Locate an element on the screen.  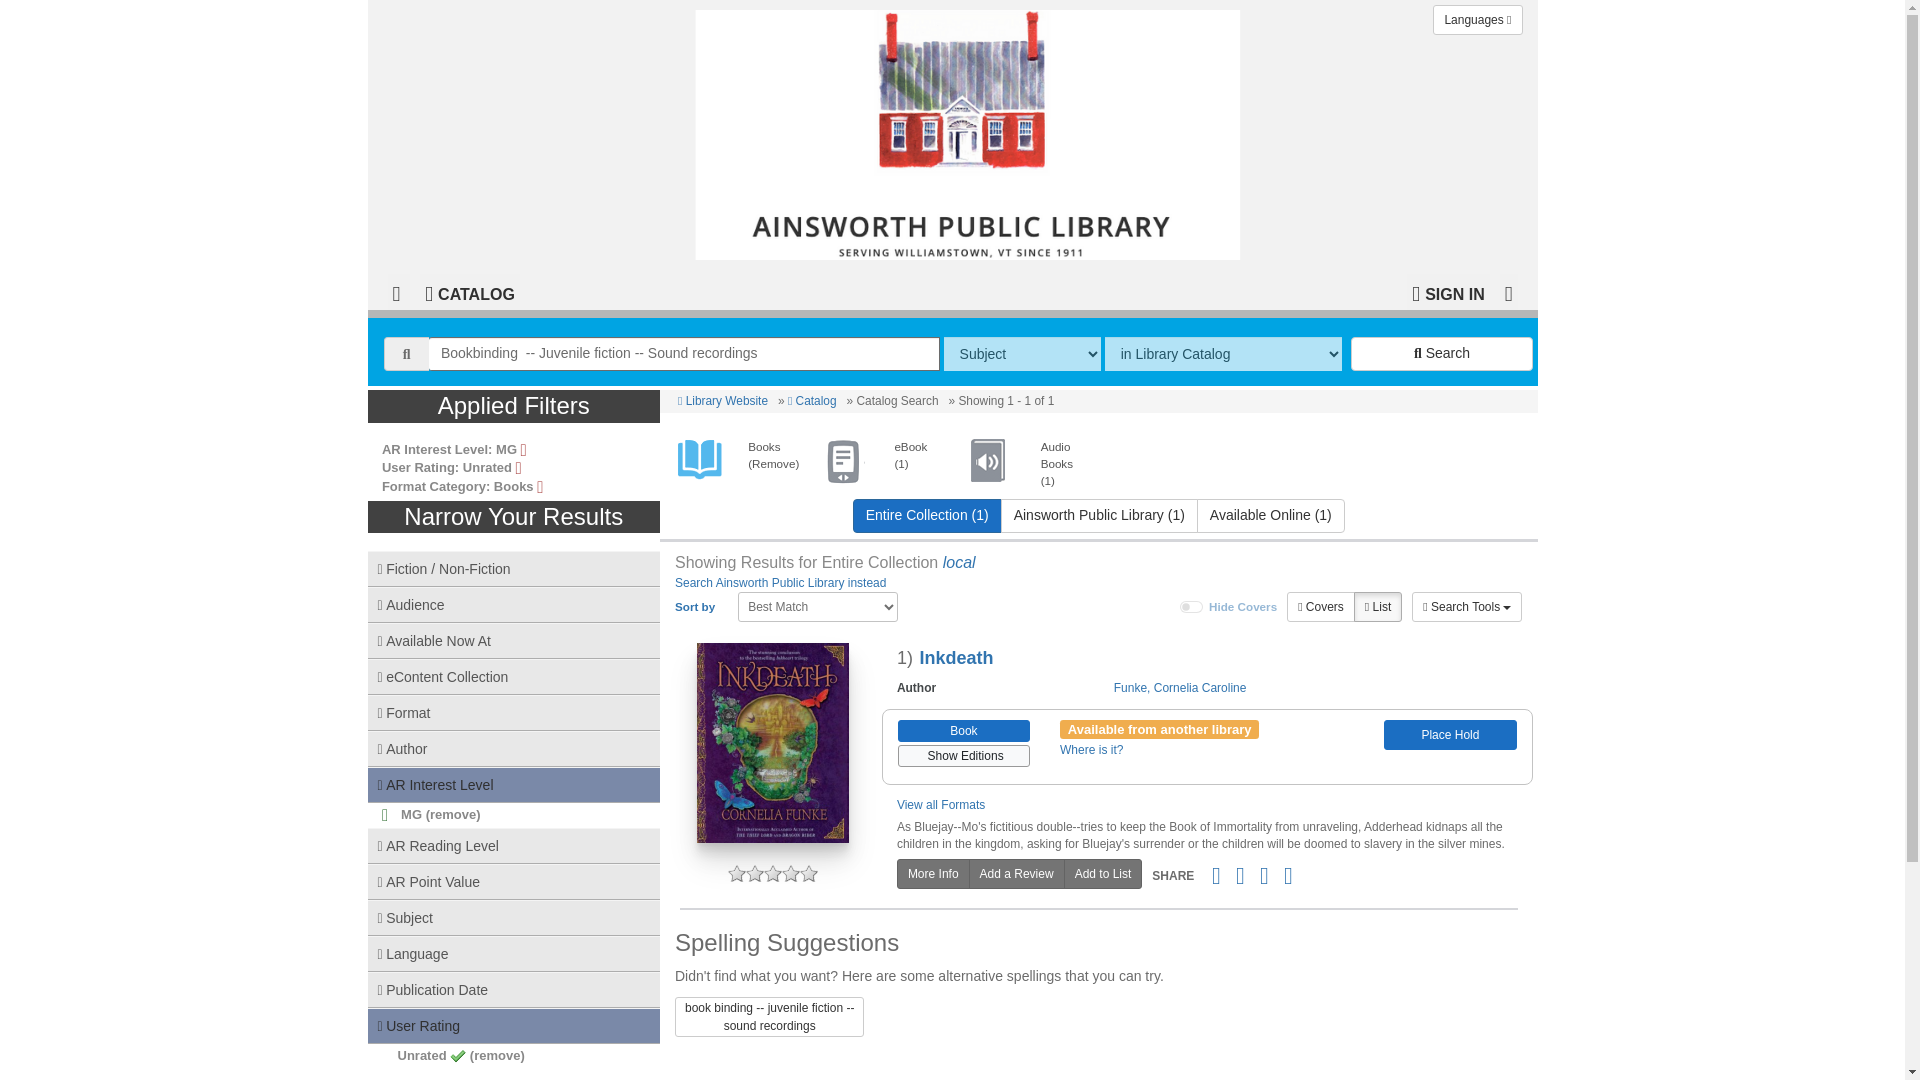
Browse the catalog is located at coordinates (812, 401).